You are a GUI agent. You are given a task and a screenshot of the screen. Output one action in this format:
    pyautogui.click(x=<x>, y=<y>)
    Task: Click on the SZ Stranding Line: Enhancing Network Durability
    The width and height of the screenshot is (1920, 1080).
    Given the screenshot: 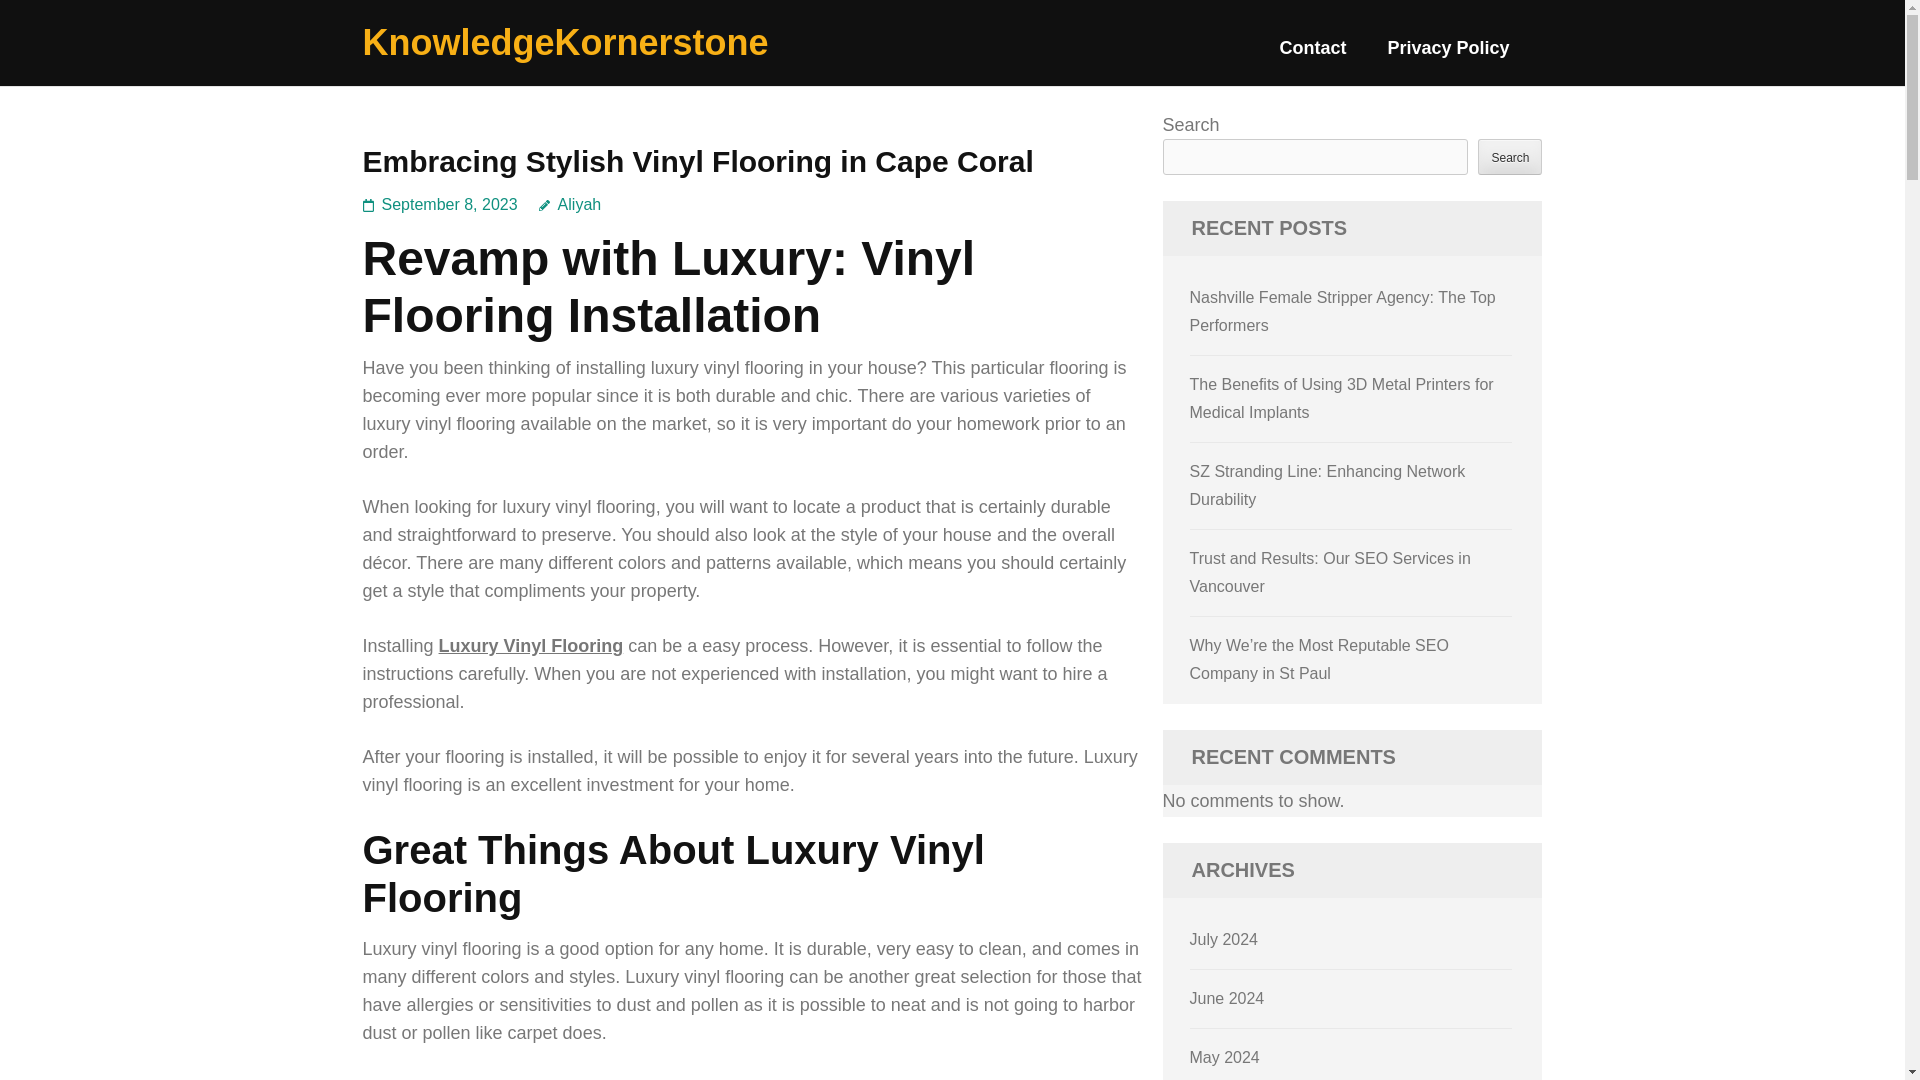 What is the action you would take?
    pyautogui.click(x=1328, y=485)
    